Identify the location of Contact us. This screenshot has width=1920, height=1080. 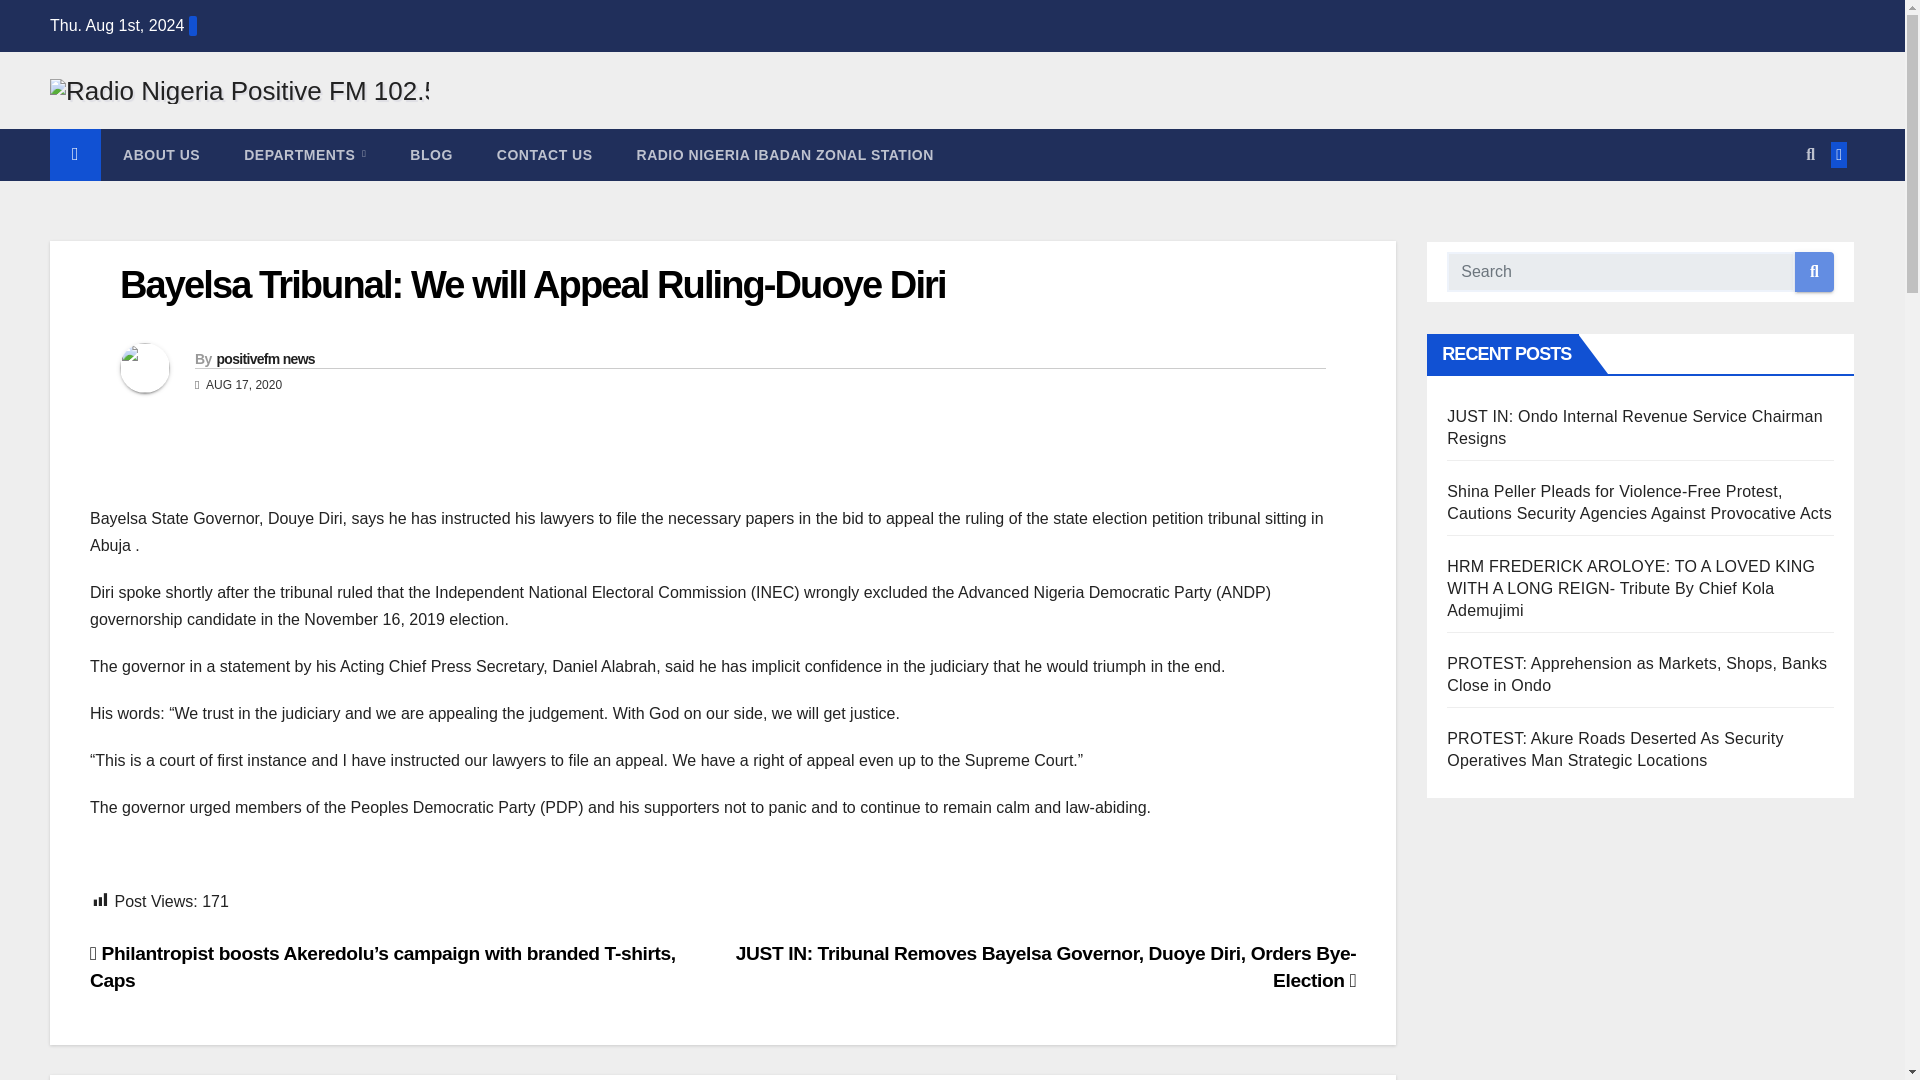
(544, 572).